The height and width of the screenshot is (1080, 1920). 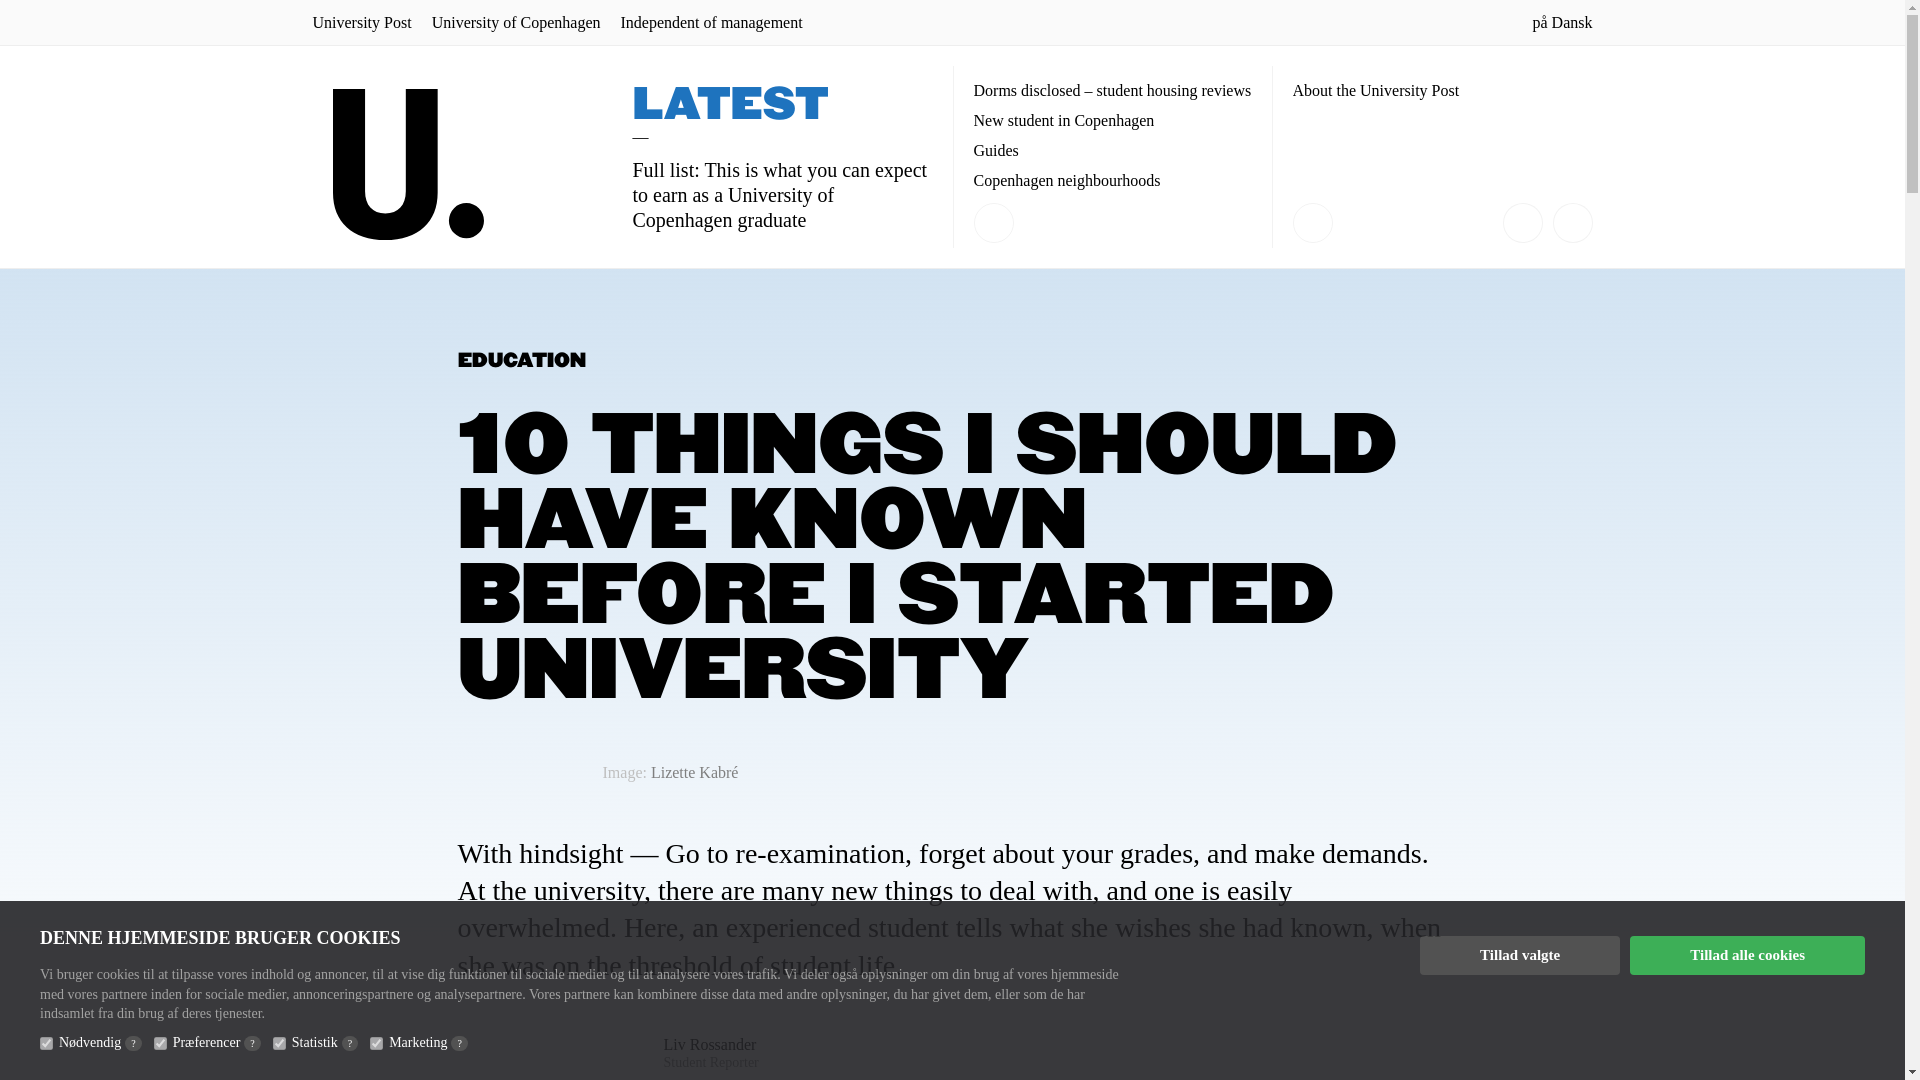 What do you see at coordinates (1747, 956) in the screenshot?
I see `Tillad alle cookies` at bounding box center [1747, 956].